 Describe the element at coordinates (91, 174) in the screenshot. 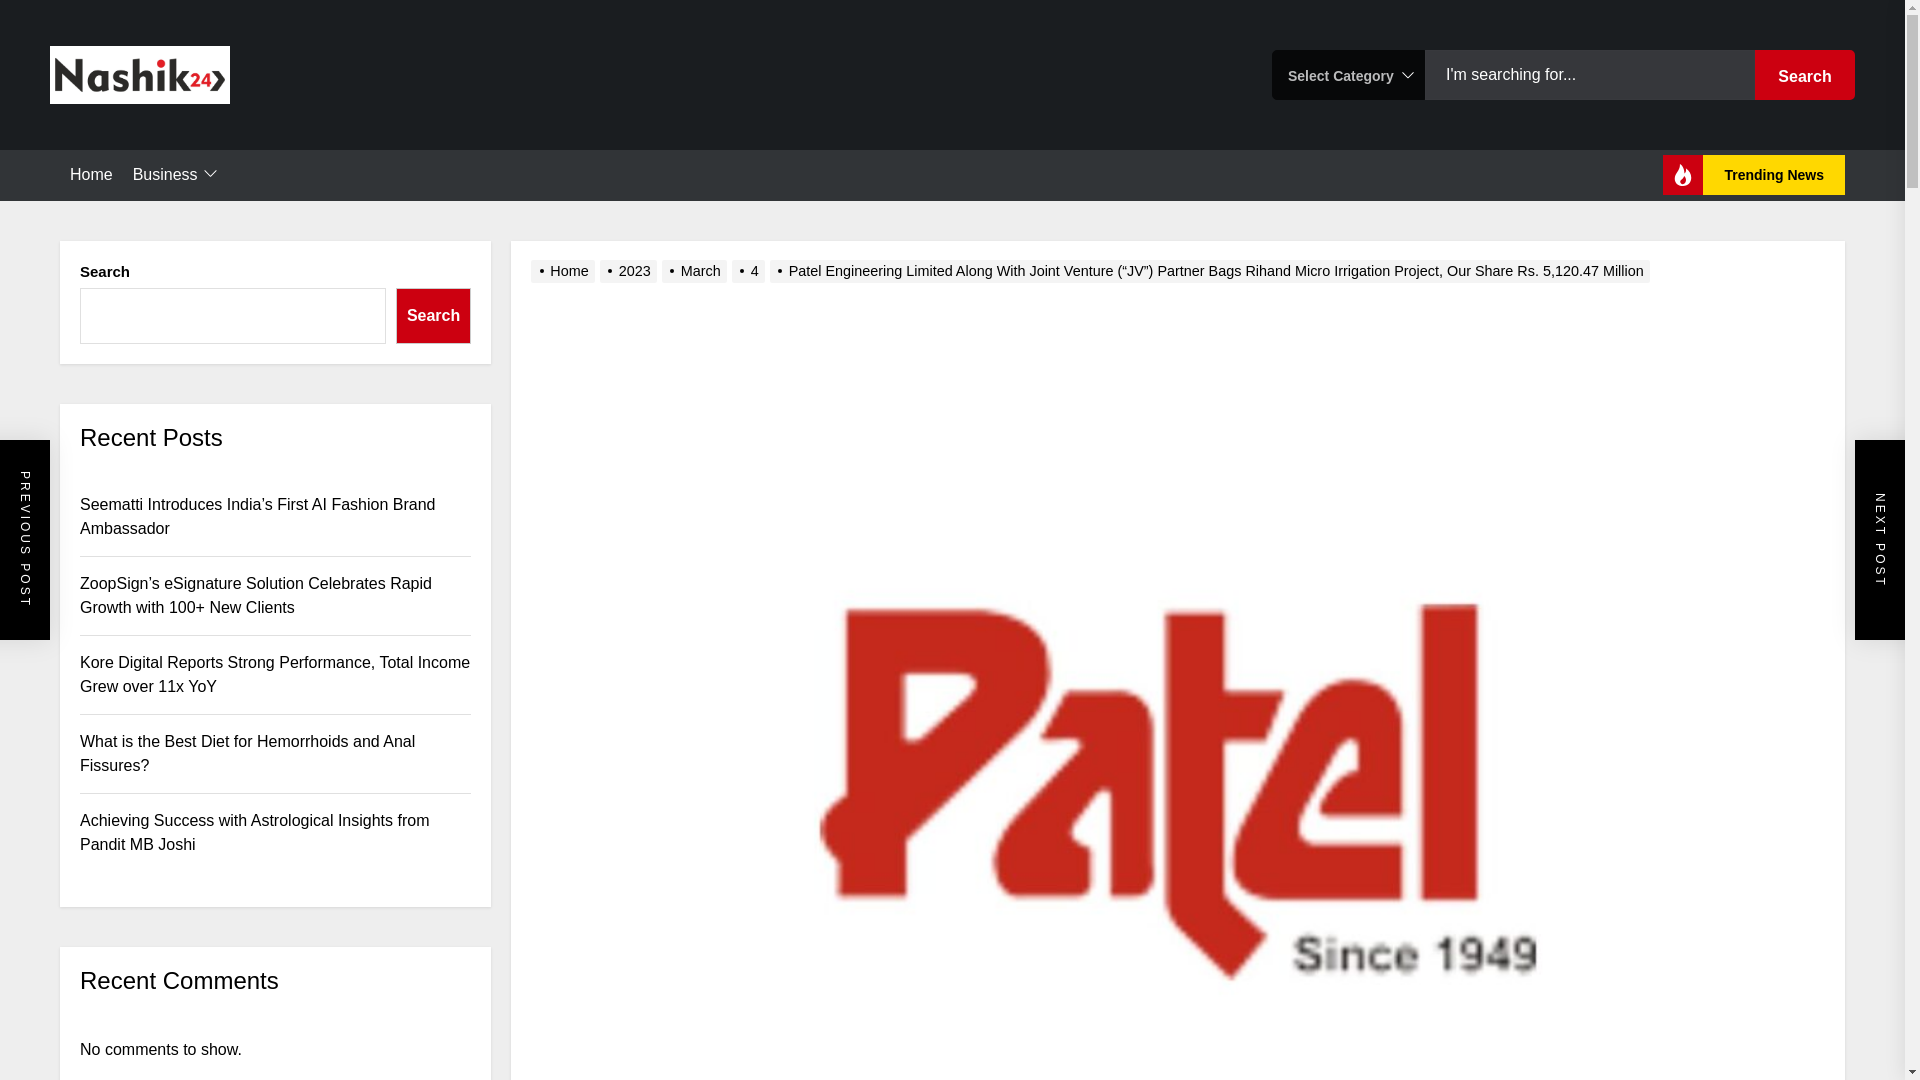

I see `Home` at that location.